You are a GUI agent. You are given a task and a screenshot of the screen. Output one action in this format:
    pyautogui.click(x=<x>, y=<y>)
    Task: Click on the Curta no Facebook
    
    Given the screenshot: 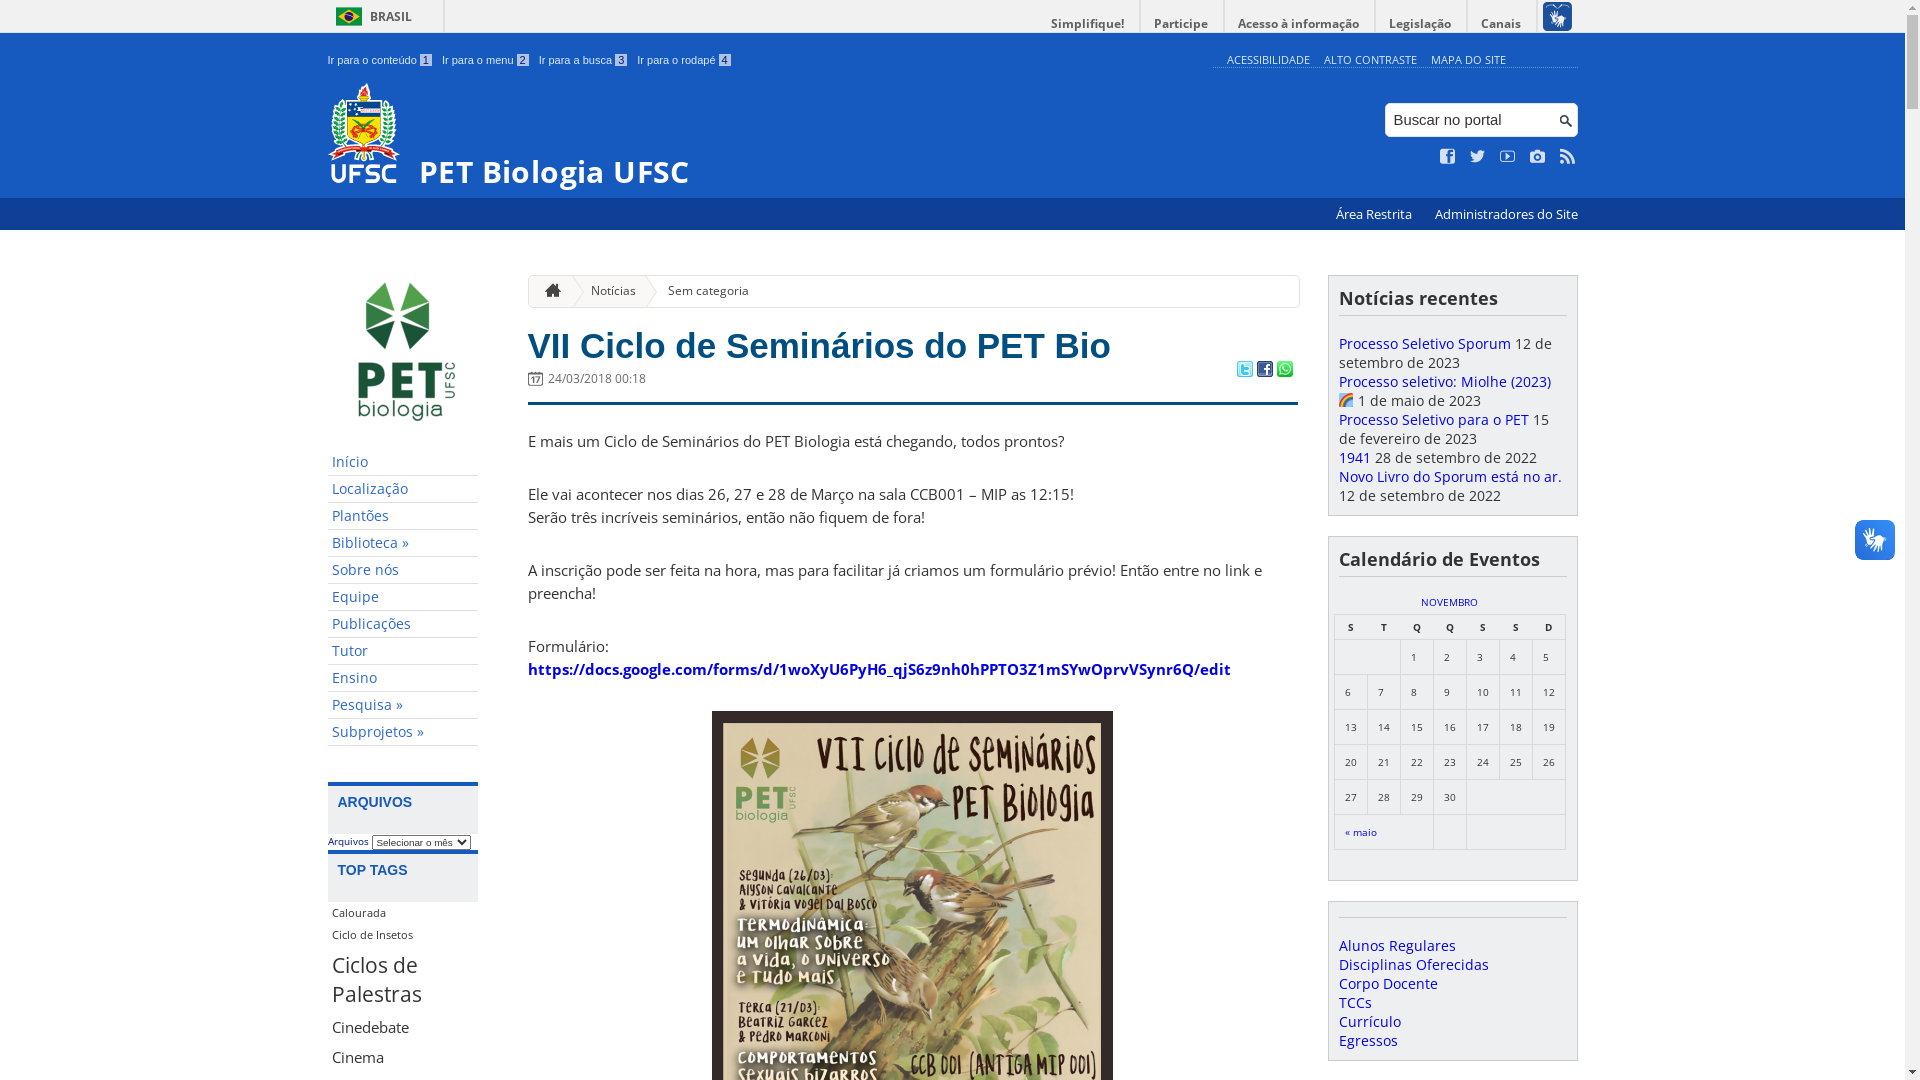 What is the action you would take?
    pyautogui.click(x=1448, y=157)
    